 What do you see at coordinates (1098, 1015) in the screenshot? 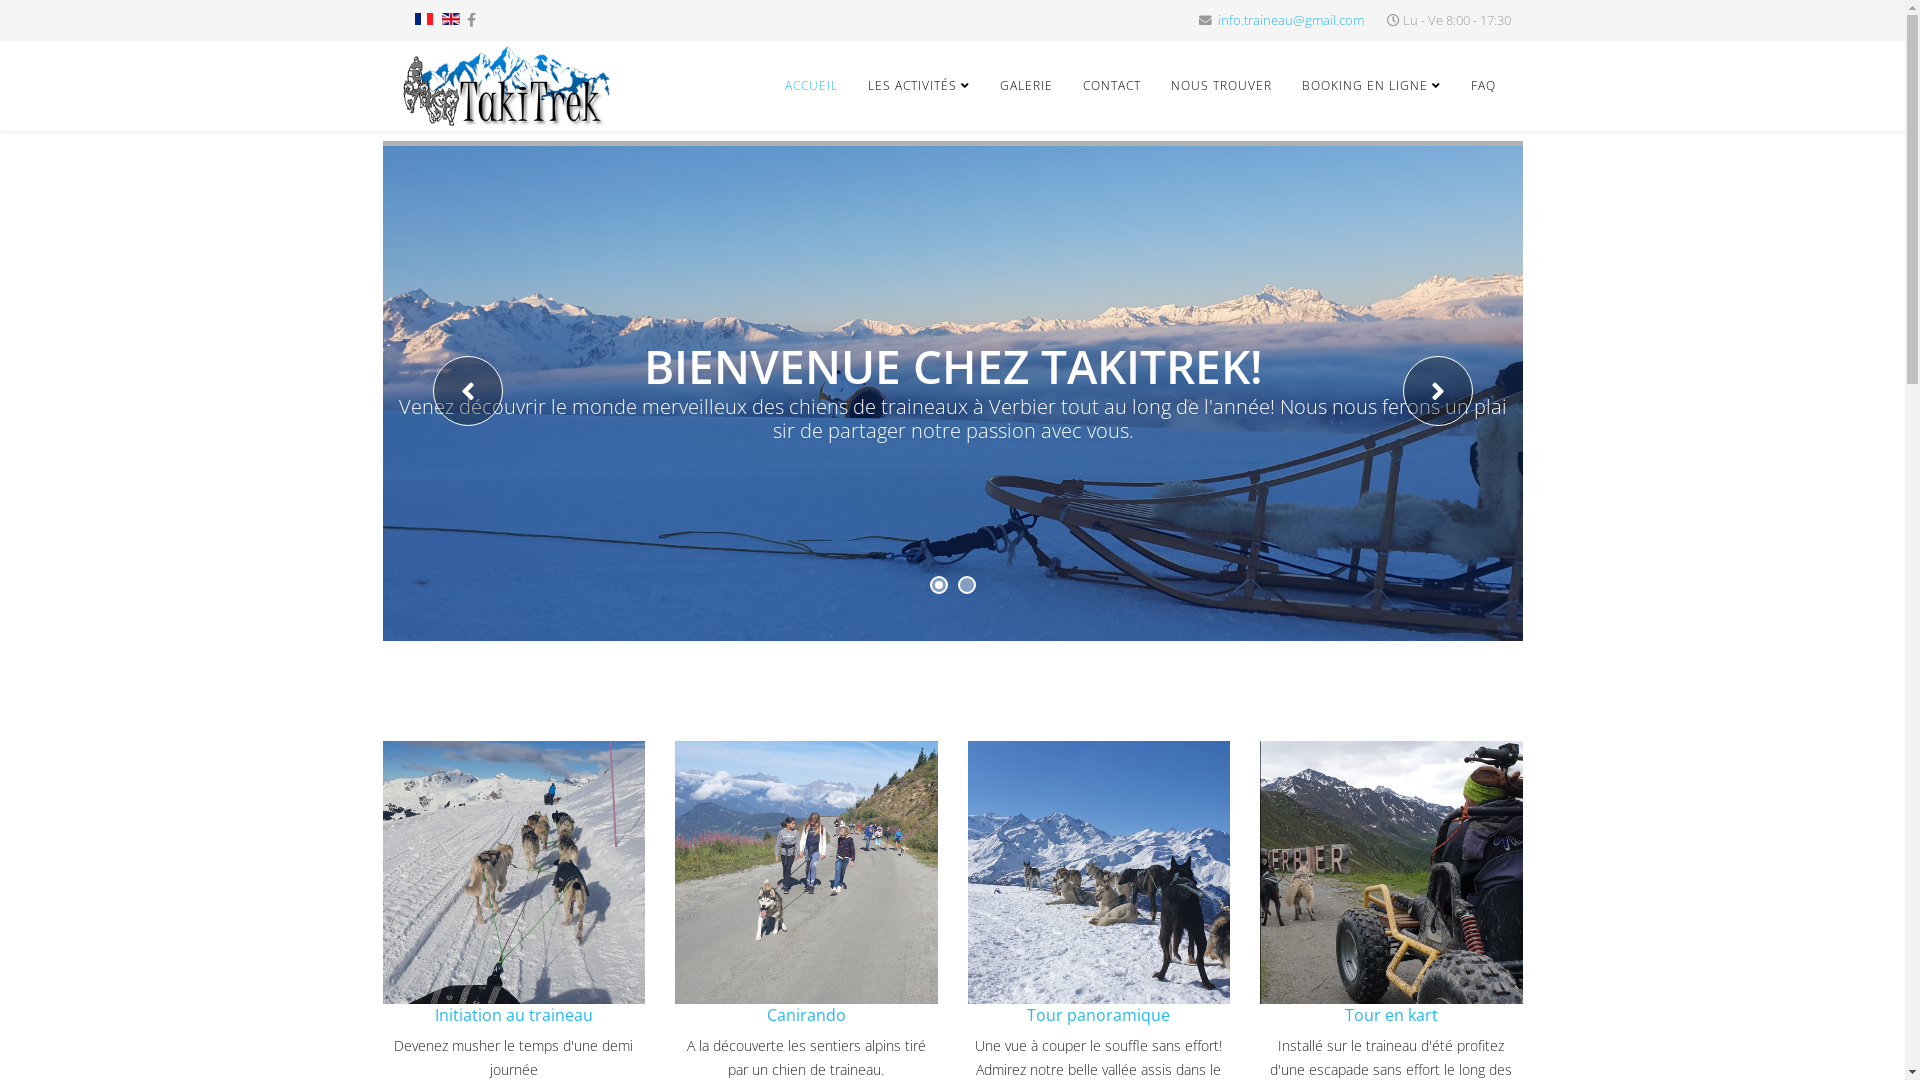
I see `Tour panoramique` at bounding box center [1098, 1015].